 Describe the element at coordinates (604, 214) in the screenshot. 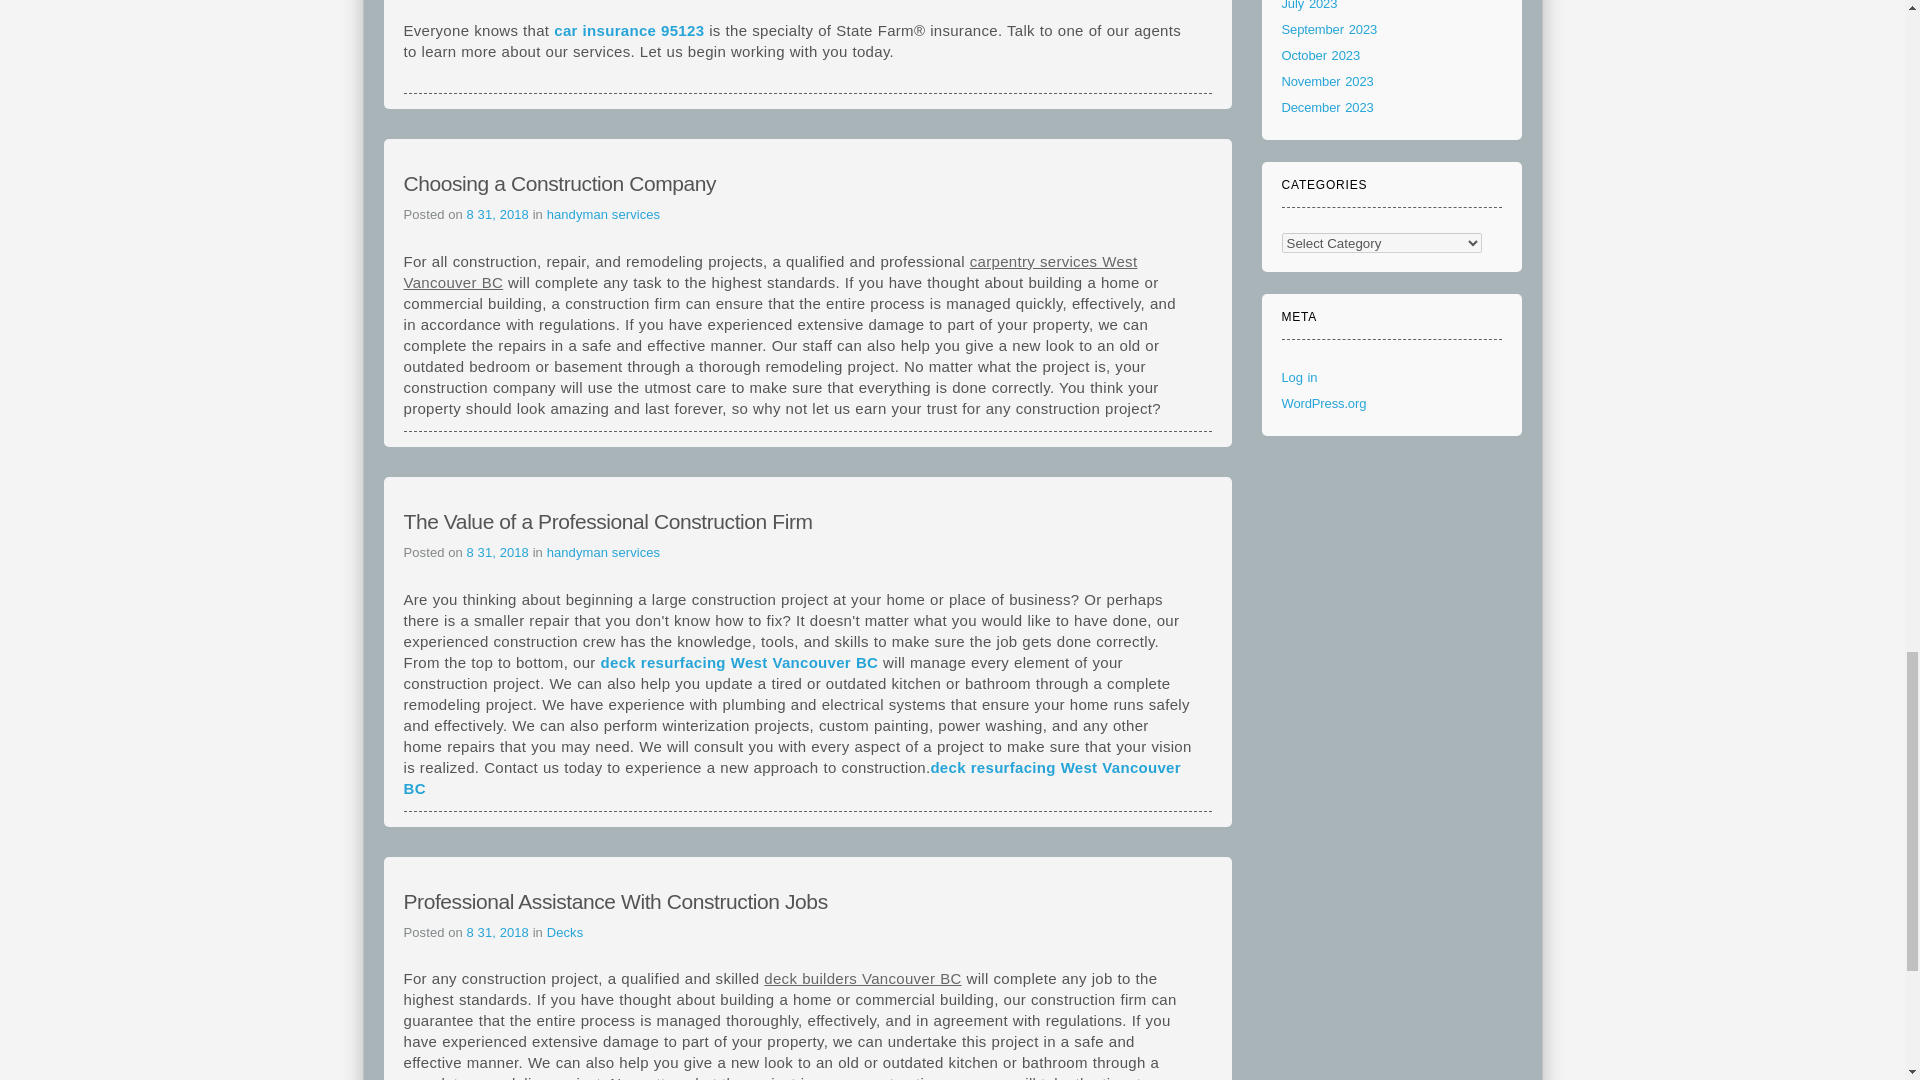

I see `handyman services` at that location.